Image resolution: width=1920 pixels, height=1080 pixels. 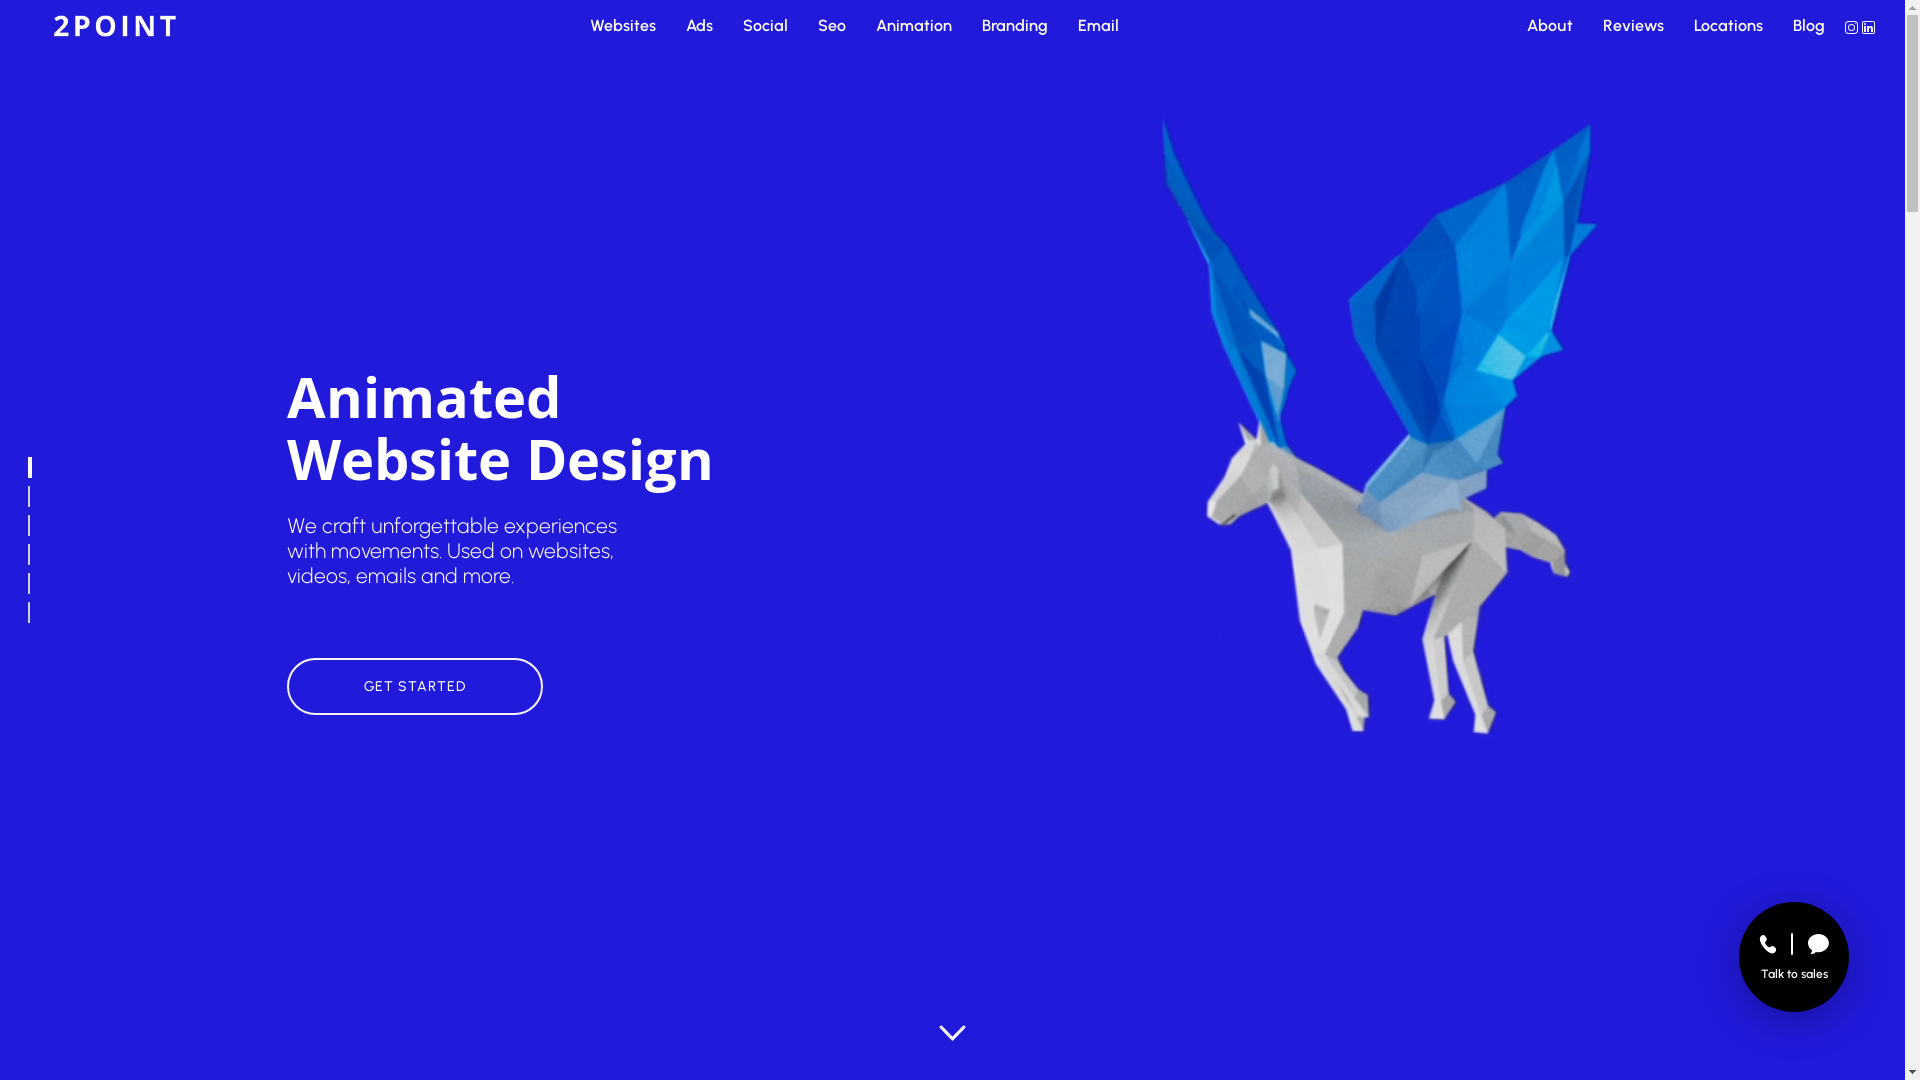 I want to click on Email, so click(x=1098, y=26).